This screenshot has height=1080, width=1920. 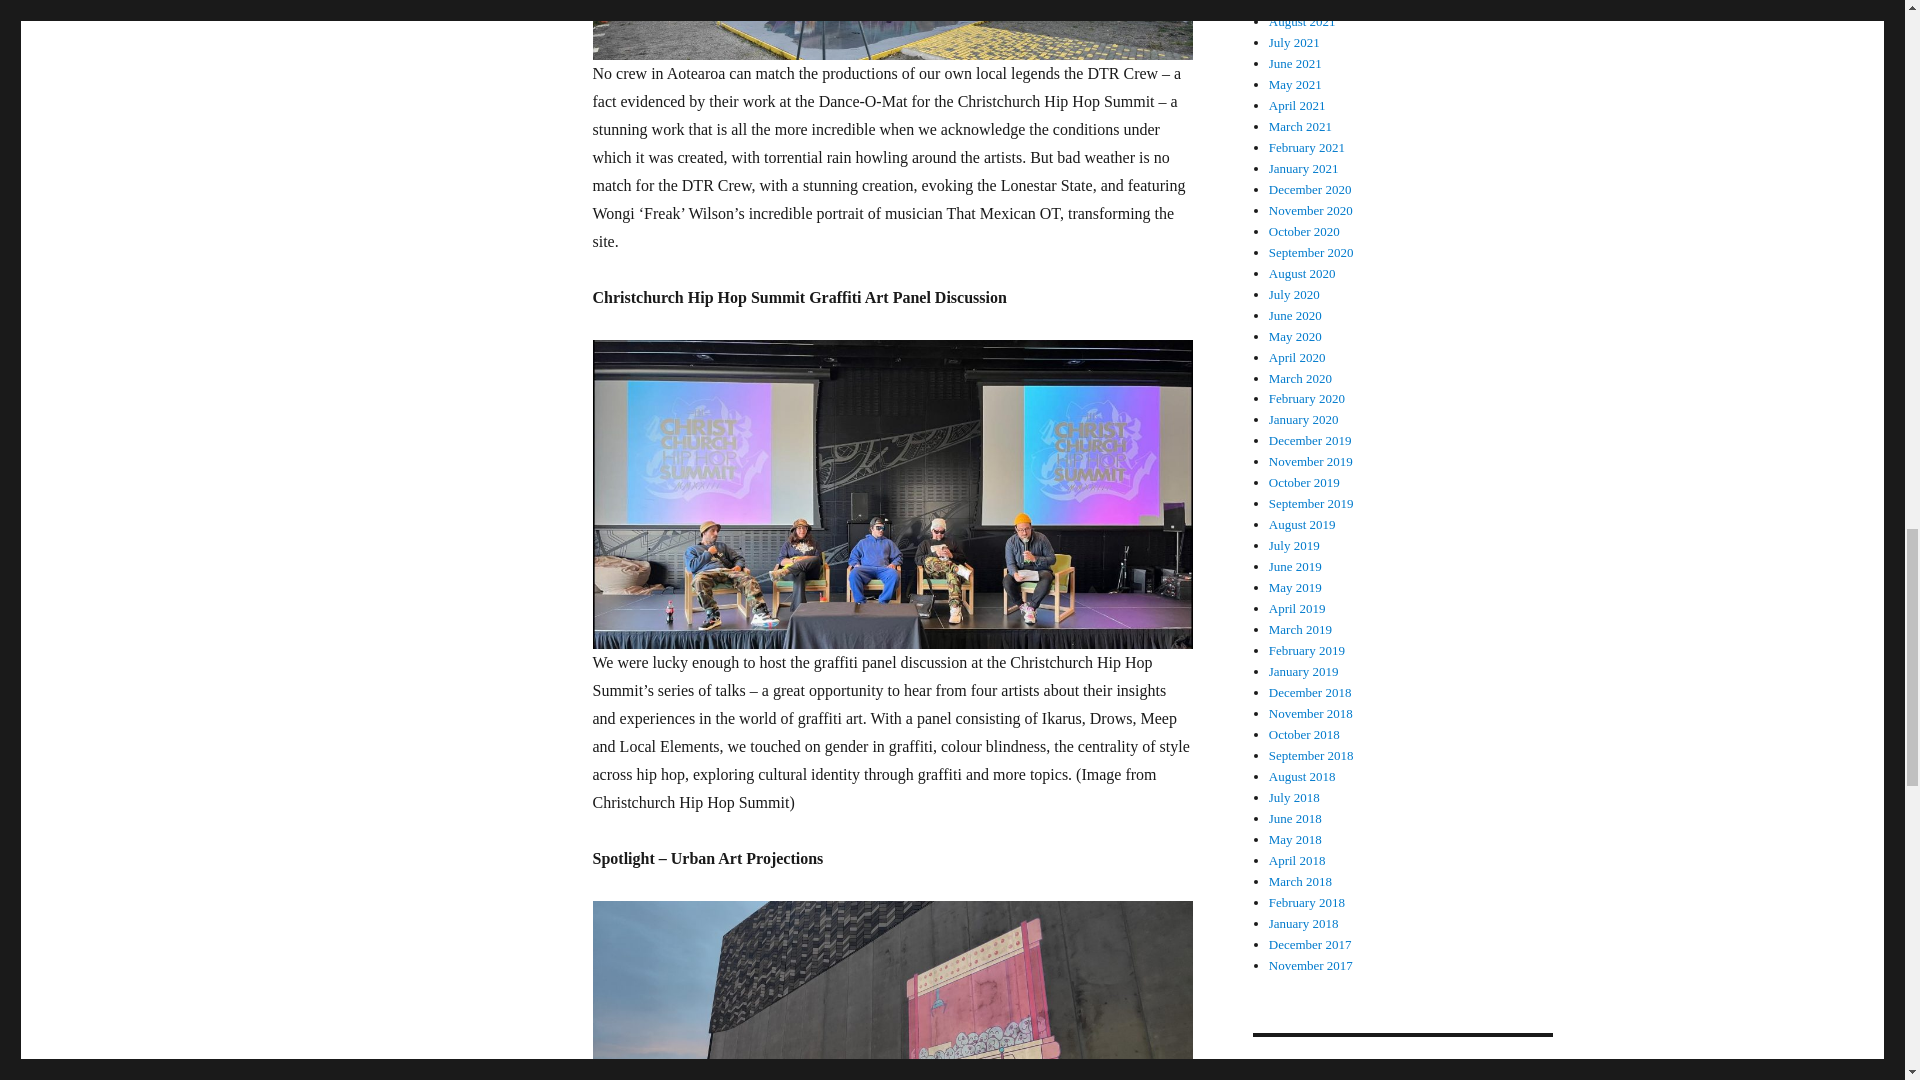 I want to click on Instagram, so click(x=1412, y=1070).